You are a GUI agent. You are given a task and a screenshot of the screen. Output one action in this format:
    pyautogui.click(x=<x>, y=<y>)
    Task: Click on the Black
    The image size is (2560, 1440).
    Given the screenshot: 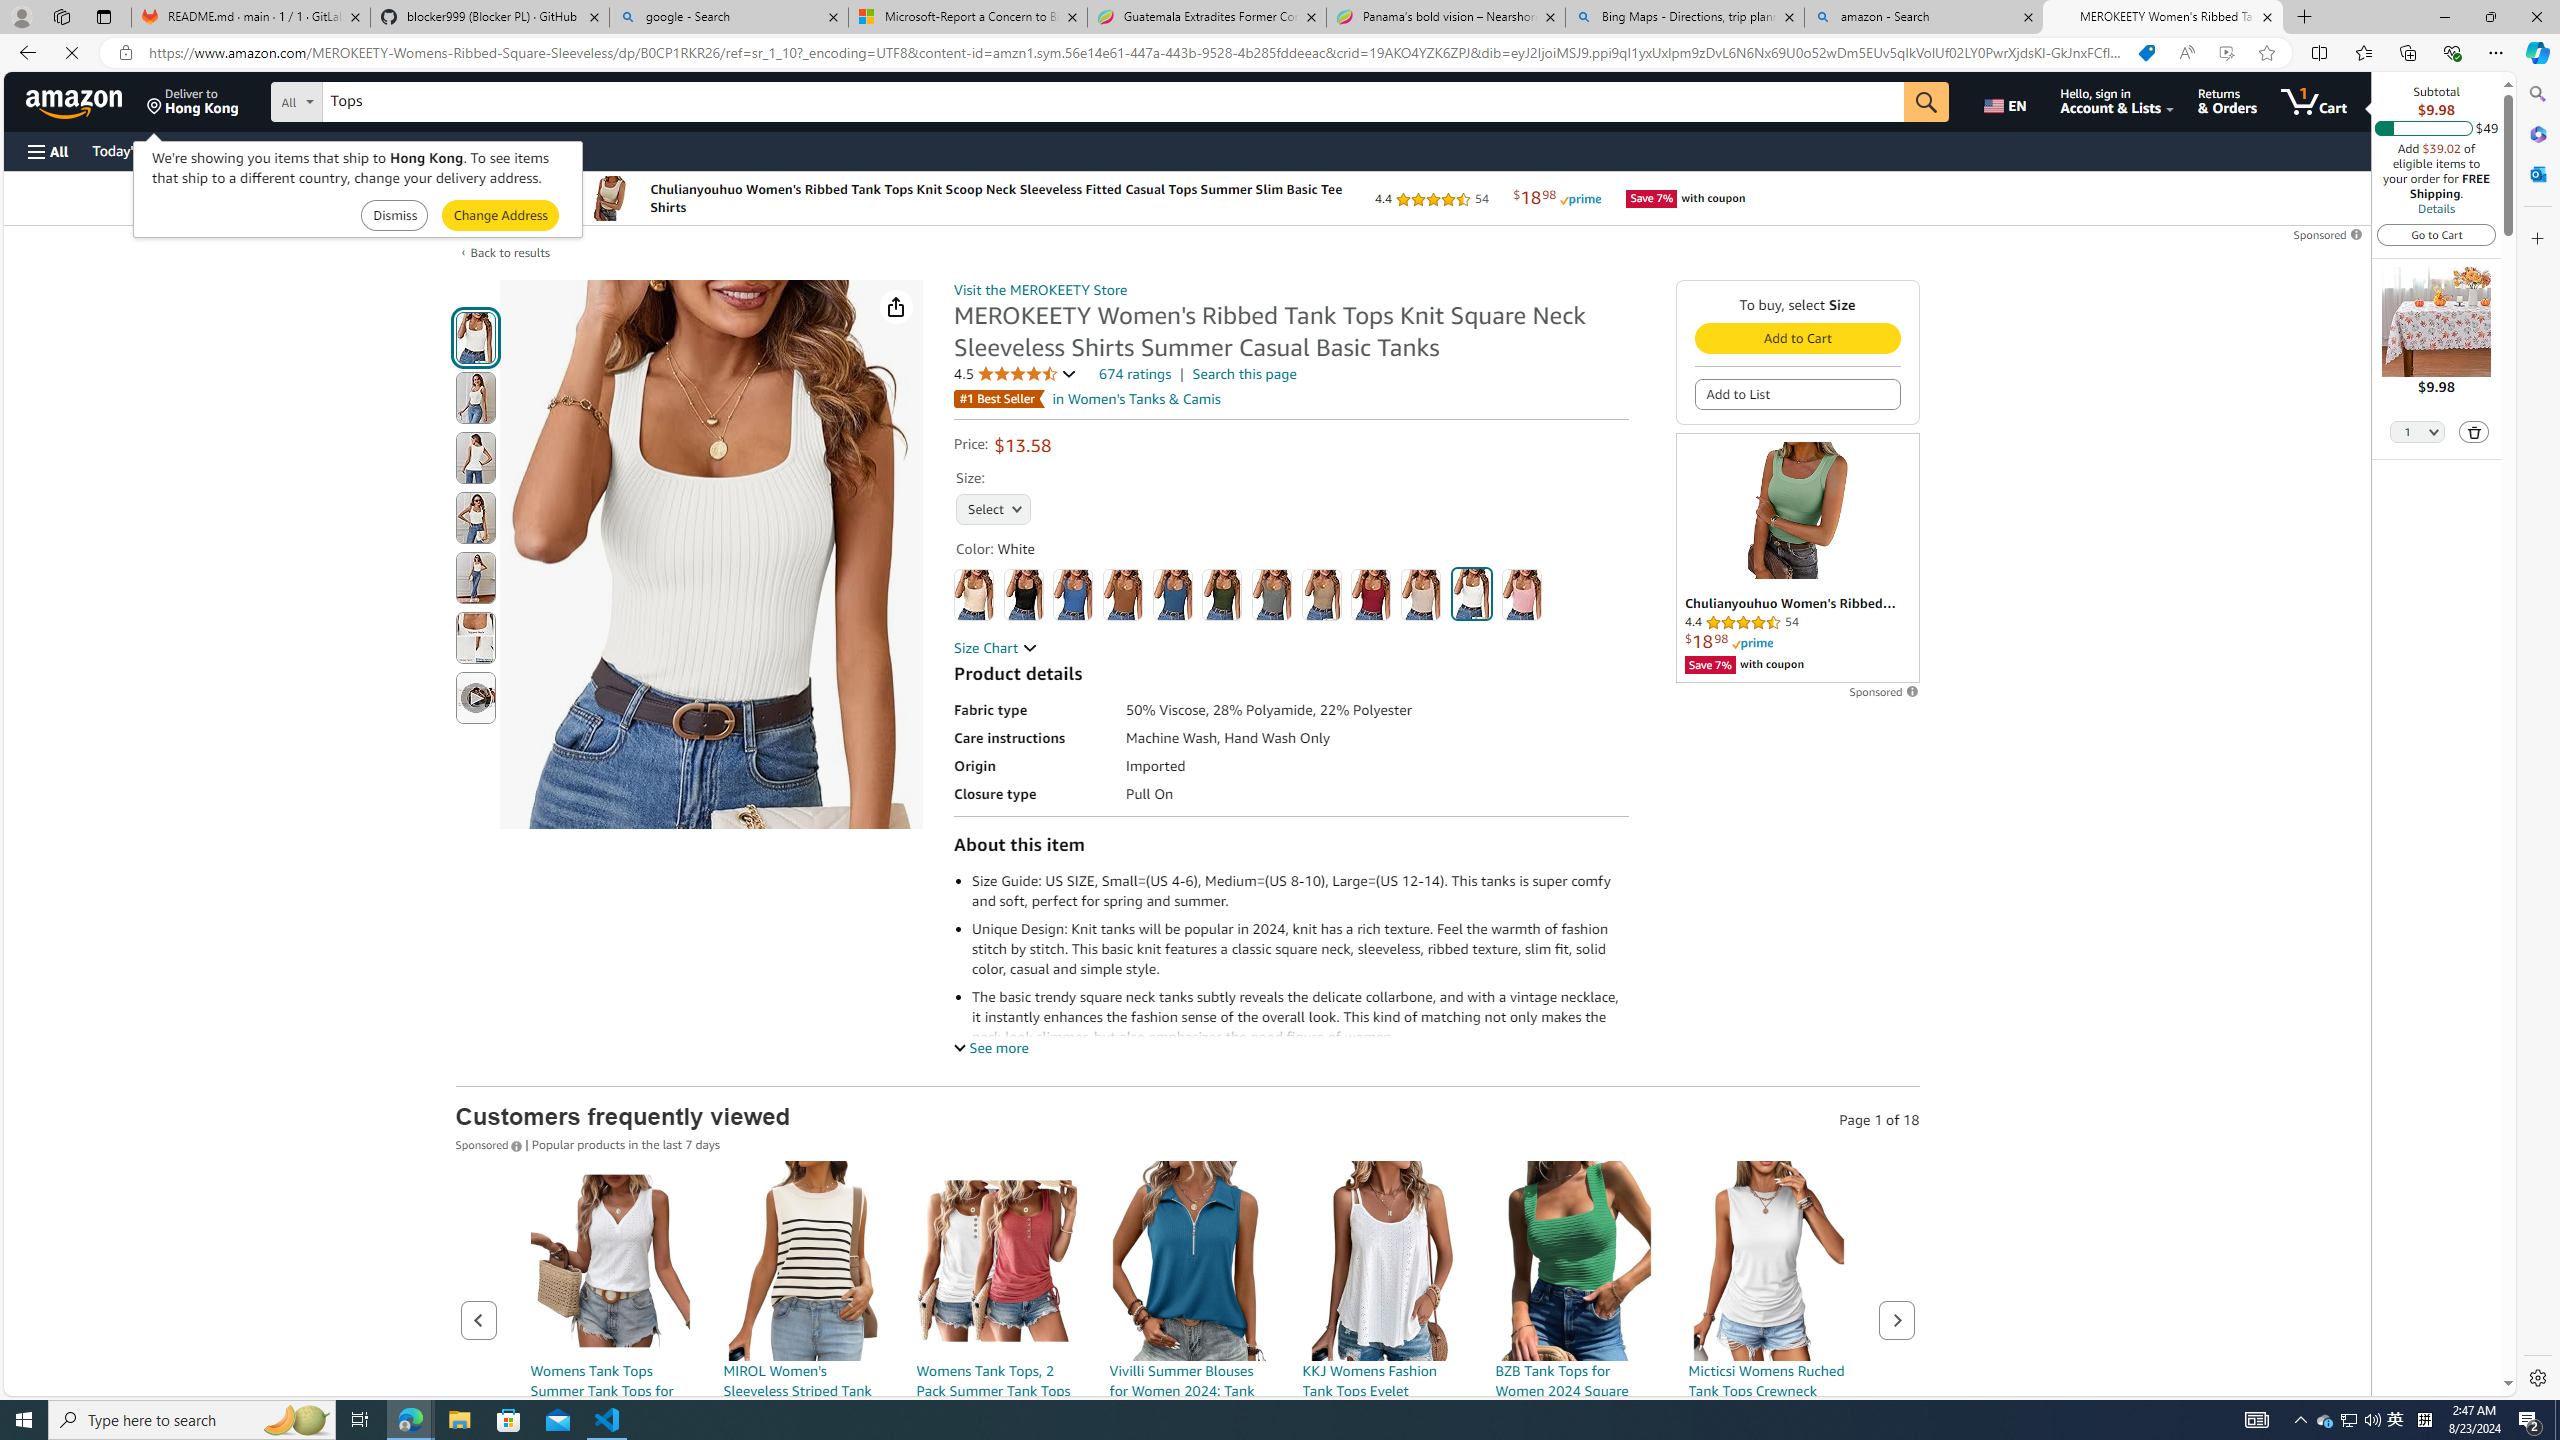 What is the action you would take?
    pyautogui.click(x=1022, y=595)
    